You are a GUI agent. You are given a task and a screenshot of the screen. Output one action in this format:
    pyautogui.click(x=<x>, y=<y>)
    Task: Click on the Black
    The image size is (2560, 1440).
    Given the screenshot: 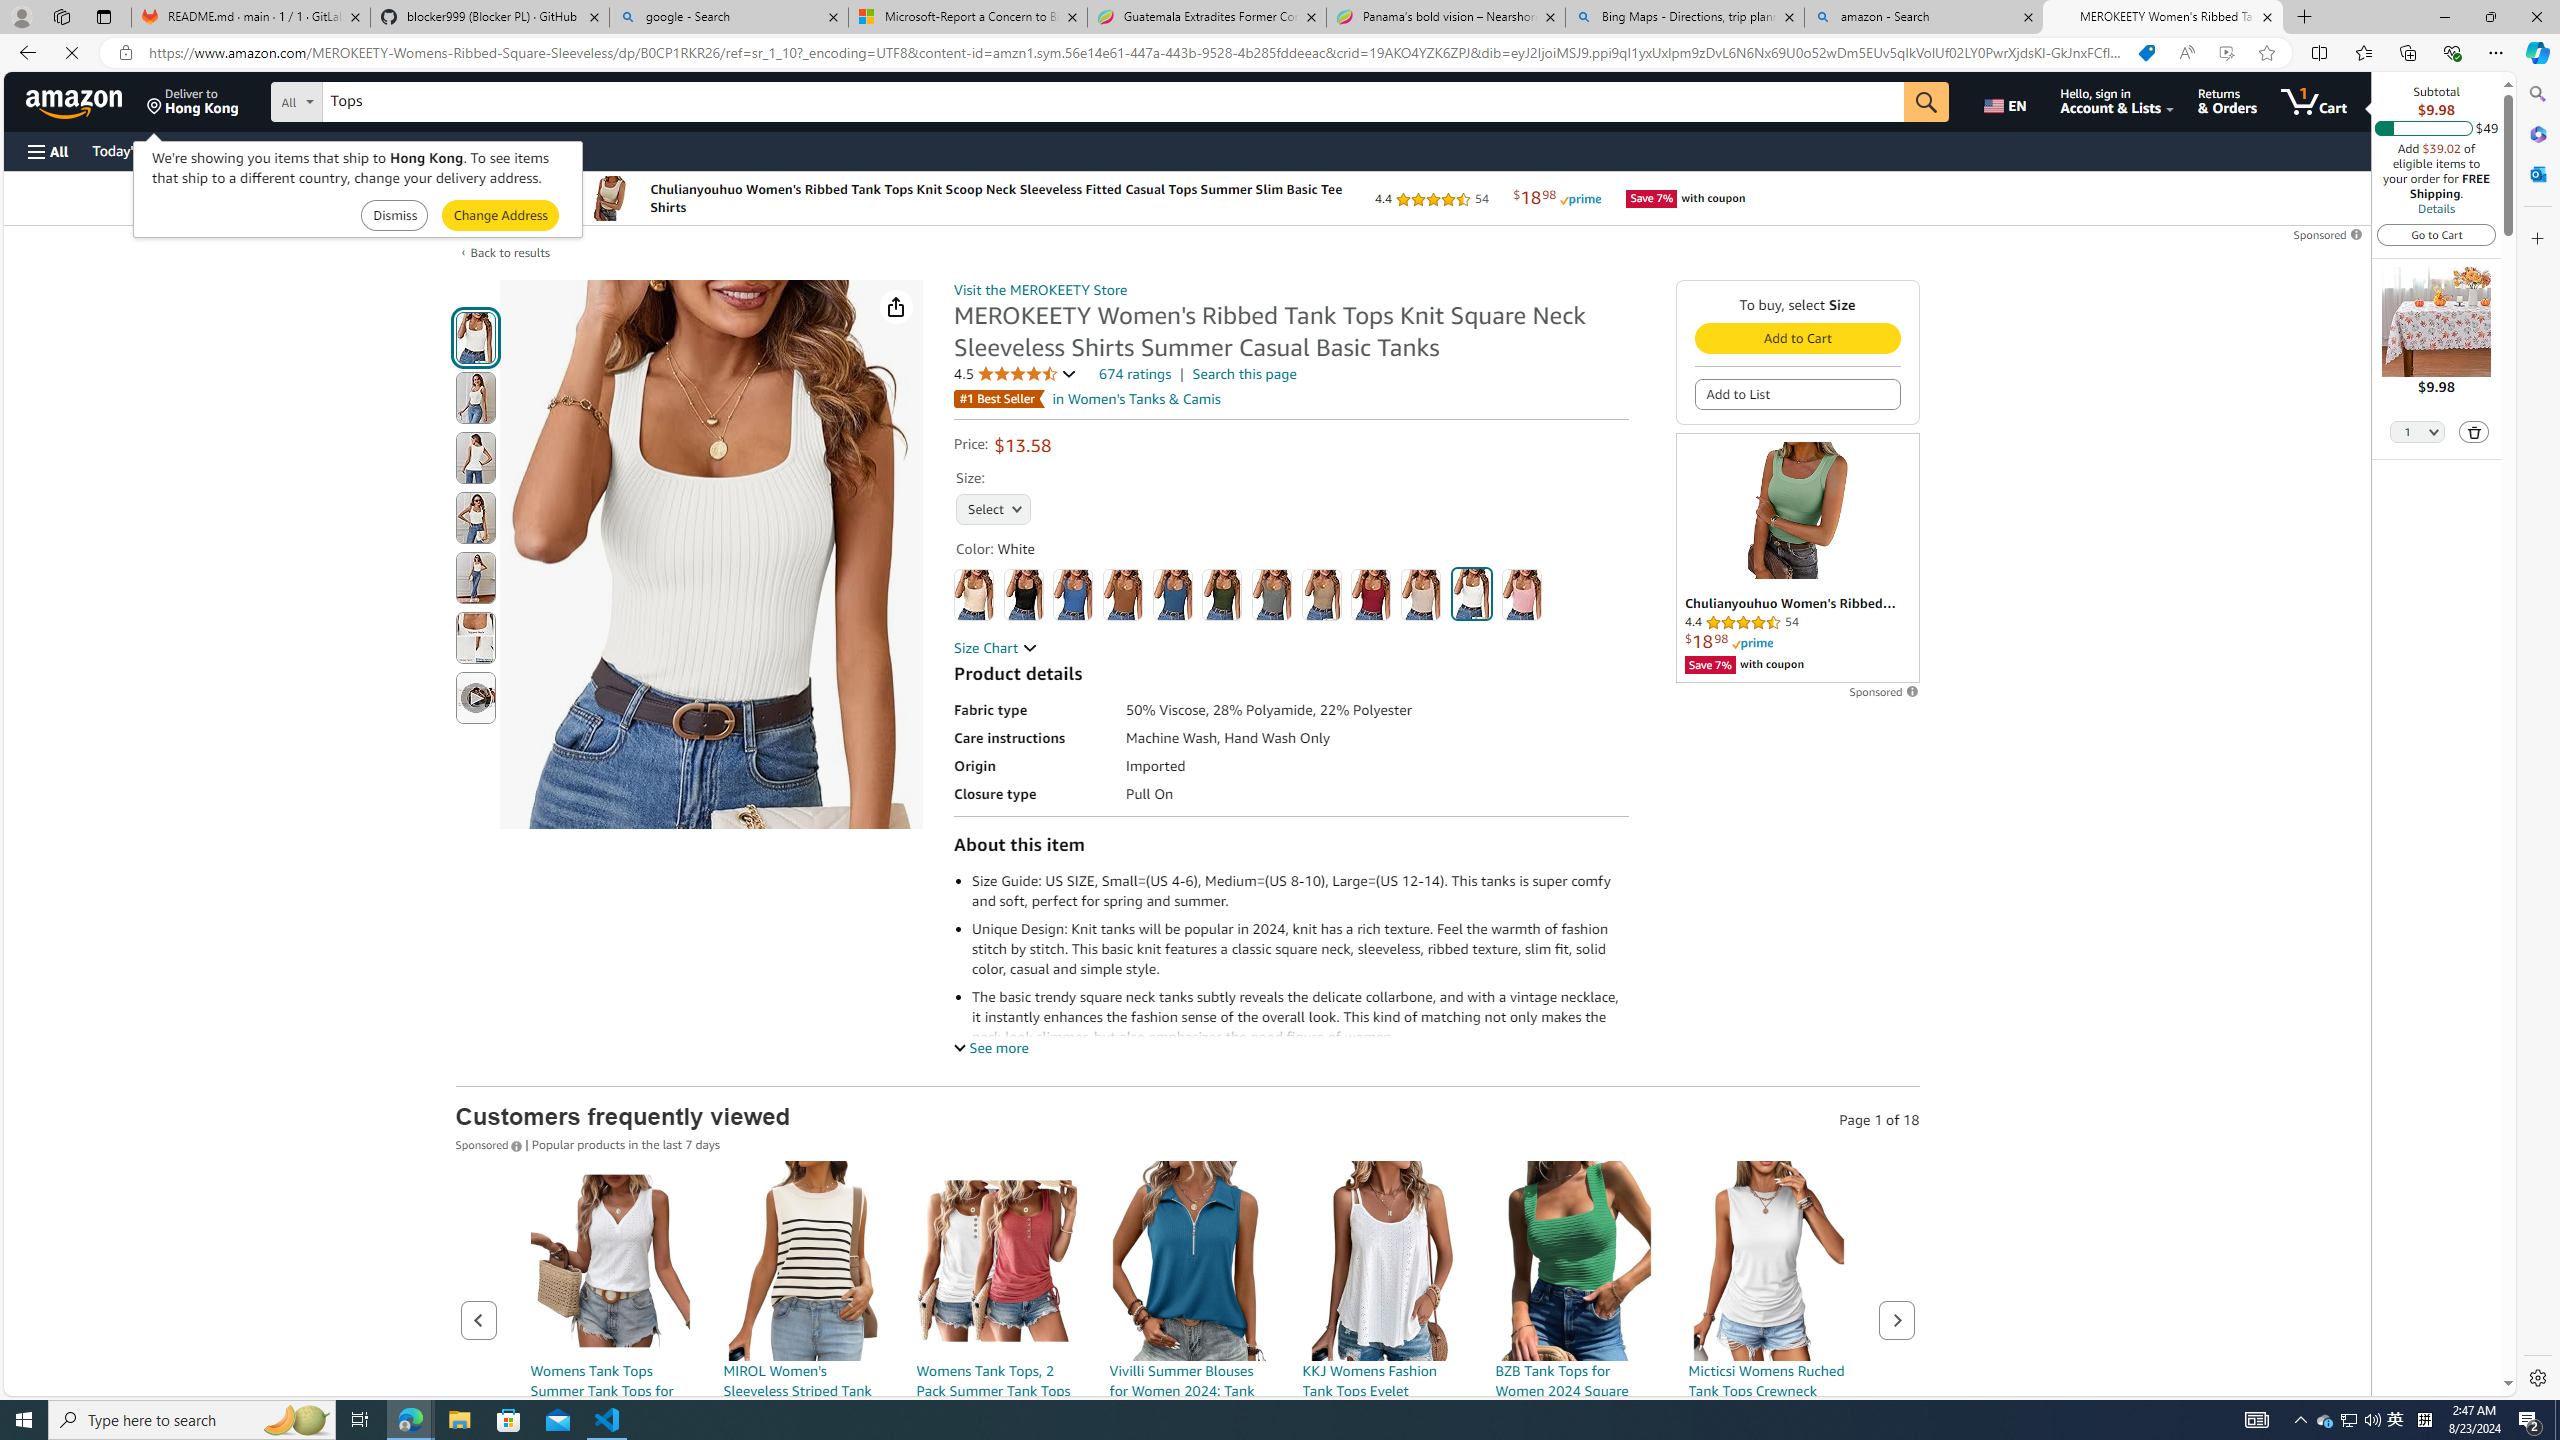 What is the action you would take?
    pyautogui.click(x=1022, y=595)
    